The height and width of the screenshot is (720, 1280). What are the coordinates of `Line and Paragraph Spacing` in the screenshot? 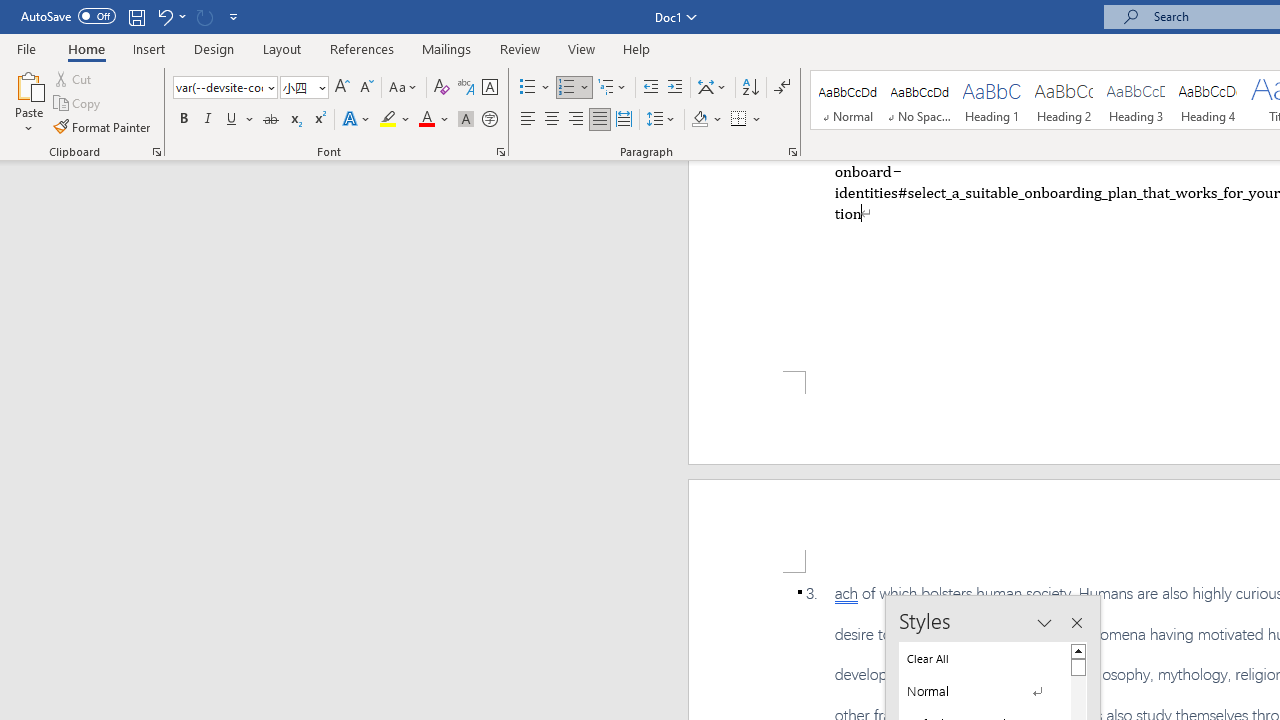 It's located at (661, 120).